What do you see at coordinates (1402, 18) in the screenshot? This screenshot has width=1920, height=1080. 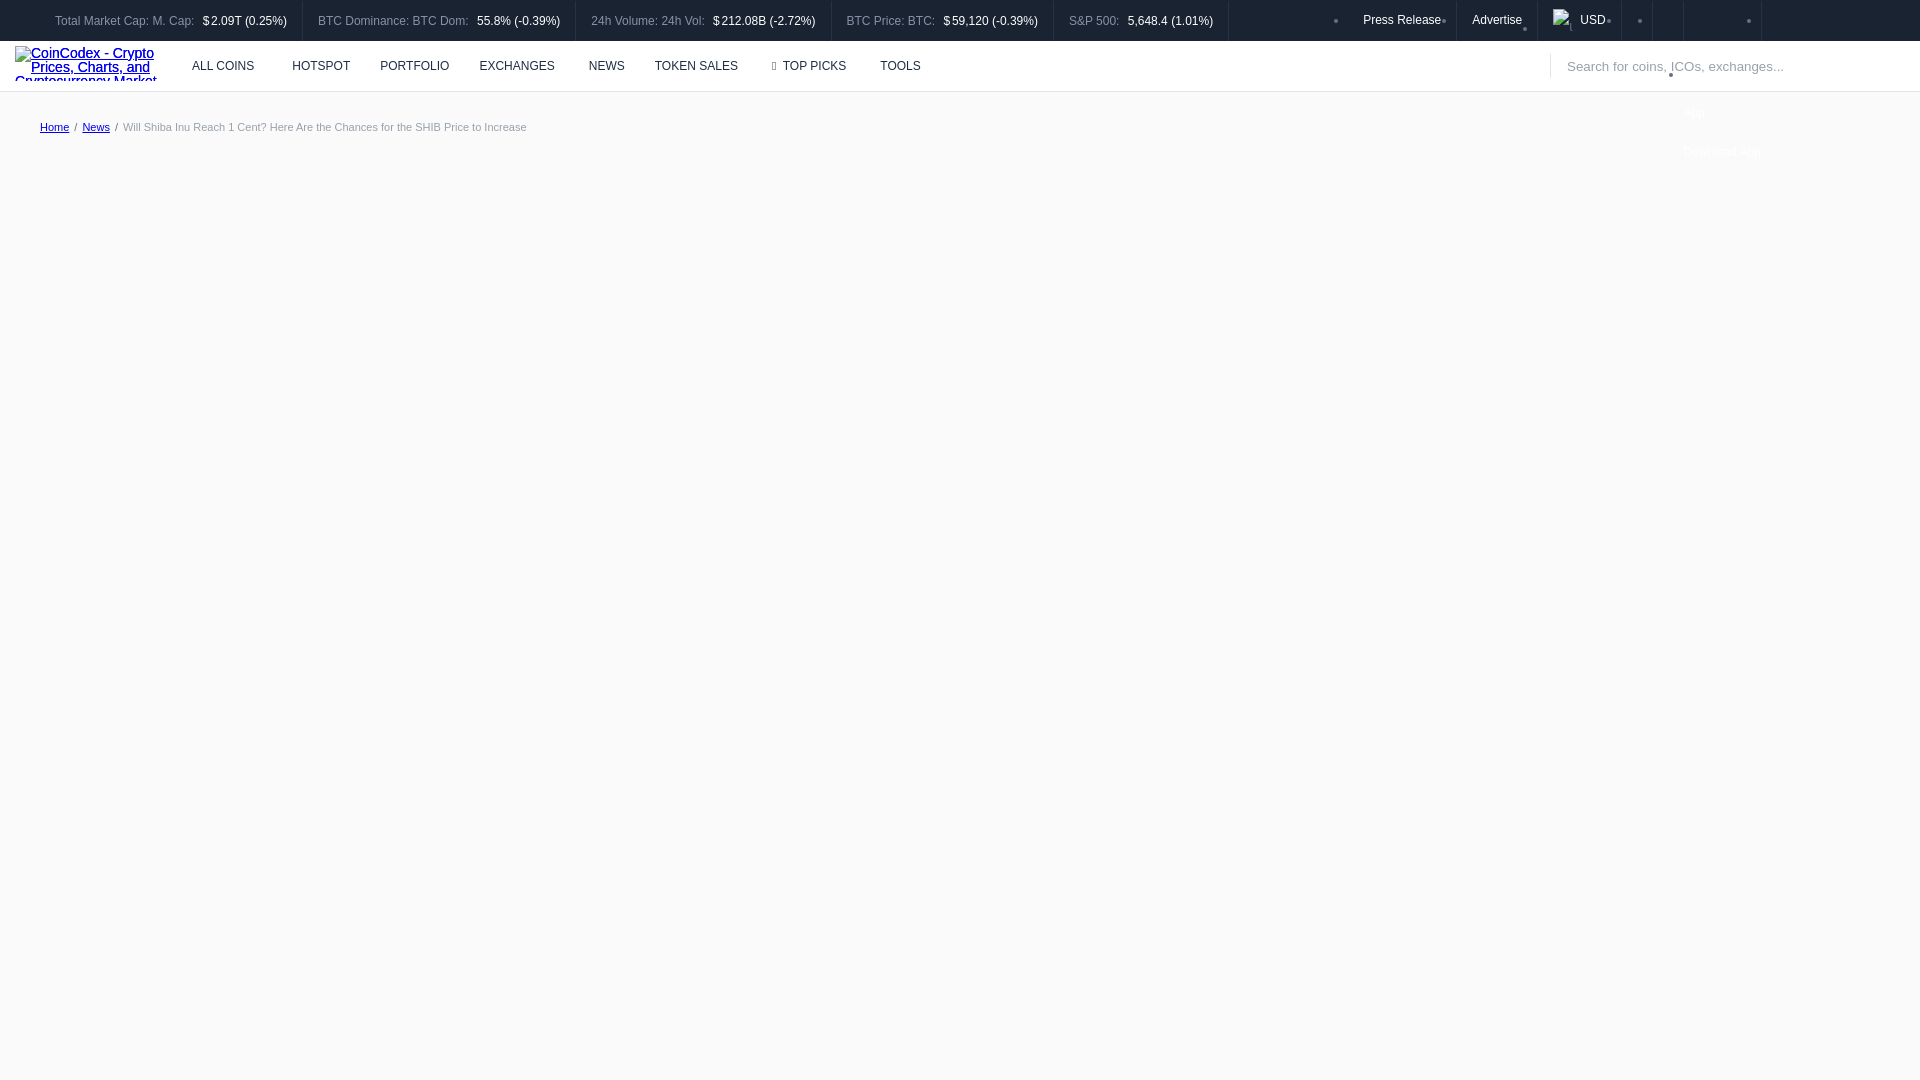 I see `Press Release` at bounding box center [1402, 18].